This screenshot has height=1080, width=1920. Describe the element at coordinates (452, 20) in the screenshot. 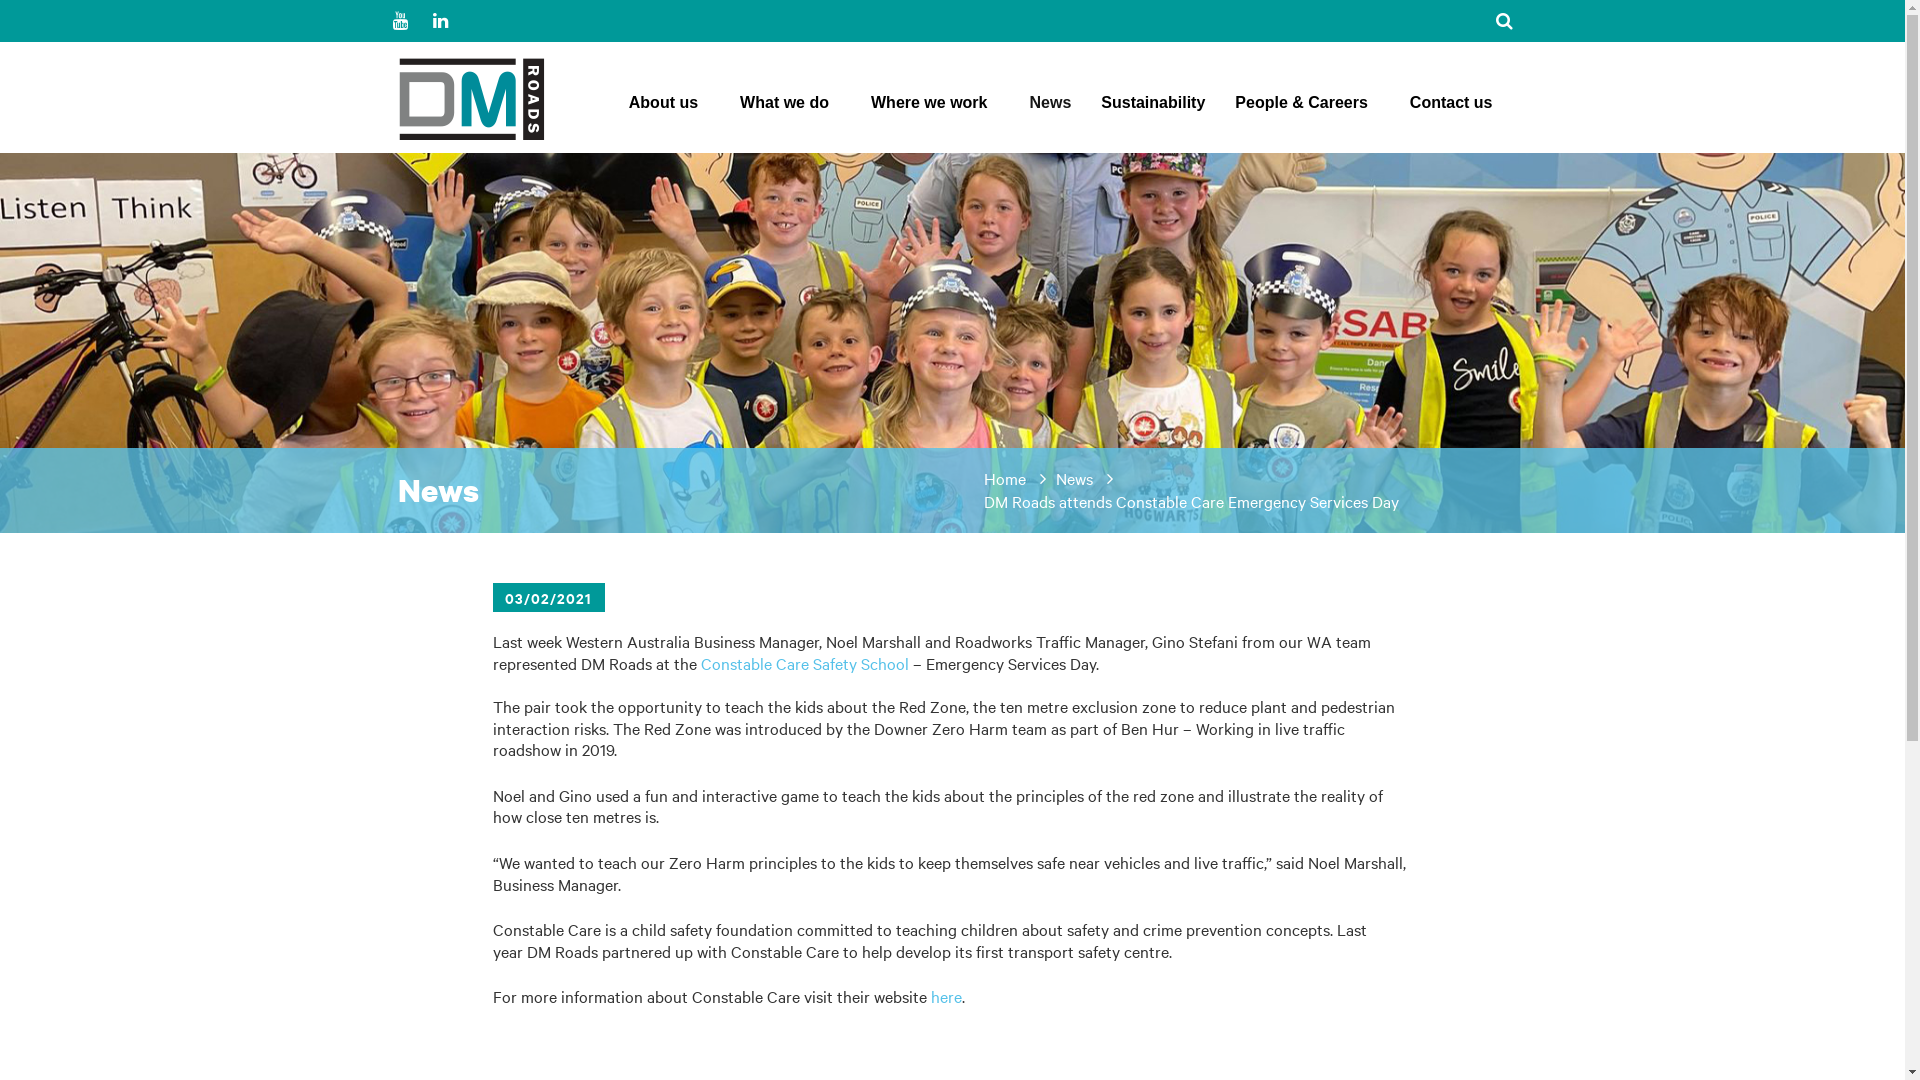

I see ` ` at that location.